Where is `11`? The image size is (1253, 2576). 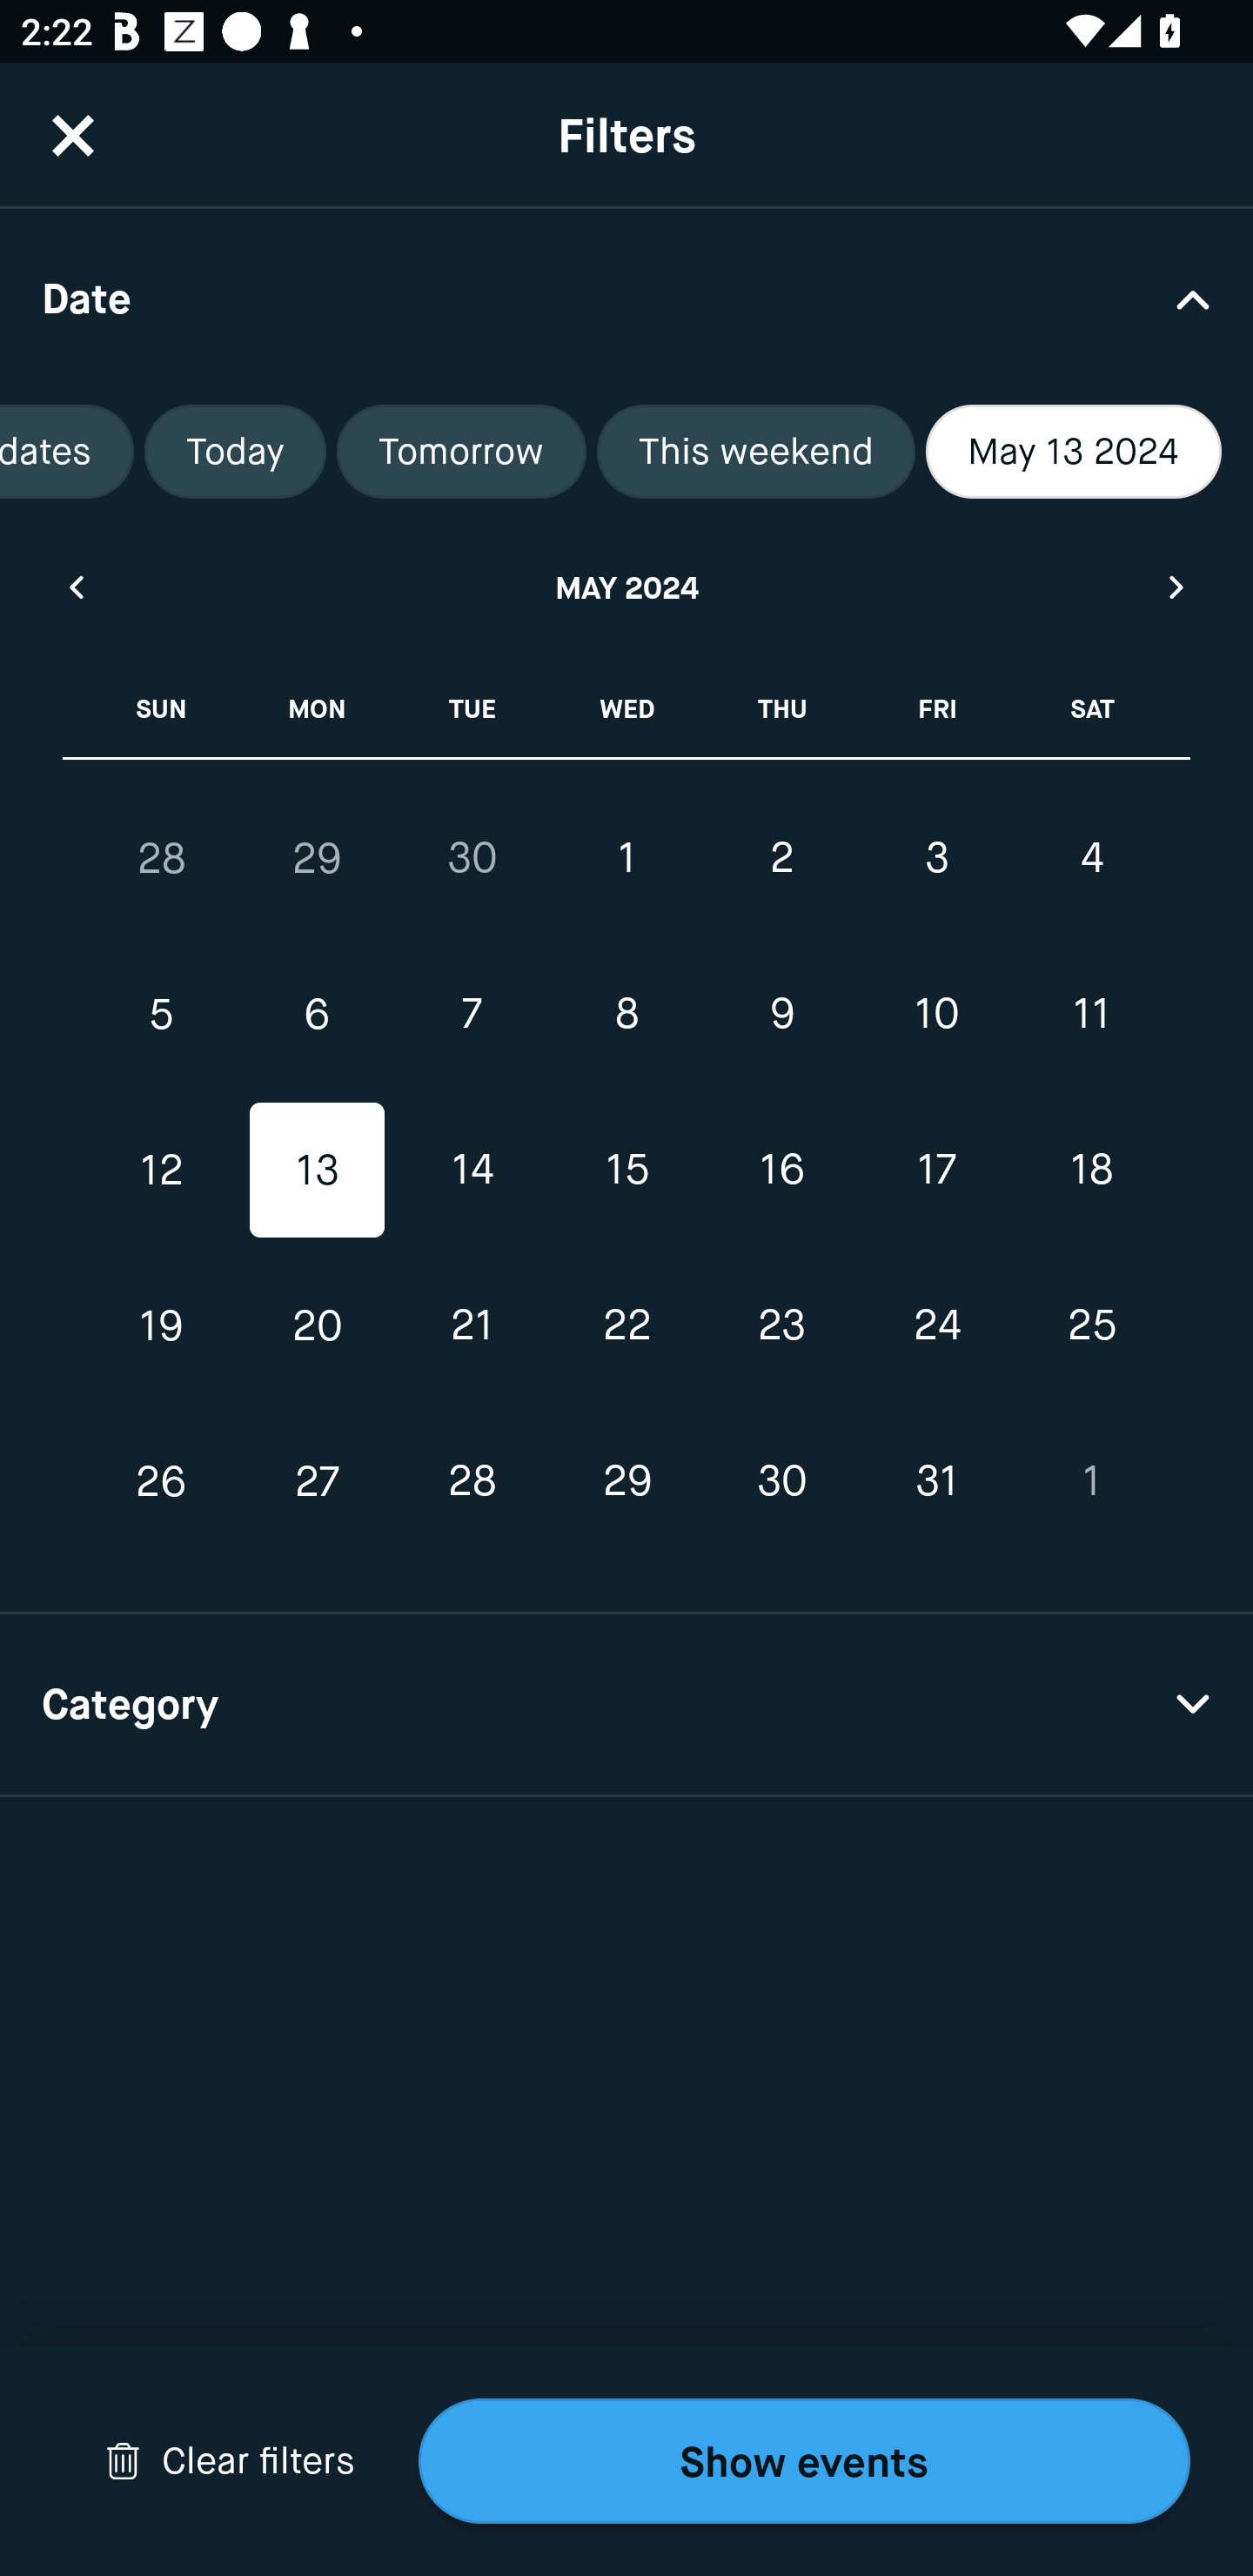
11 is located at coordinates (1091, 1015).